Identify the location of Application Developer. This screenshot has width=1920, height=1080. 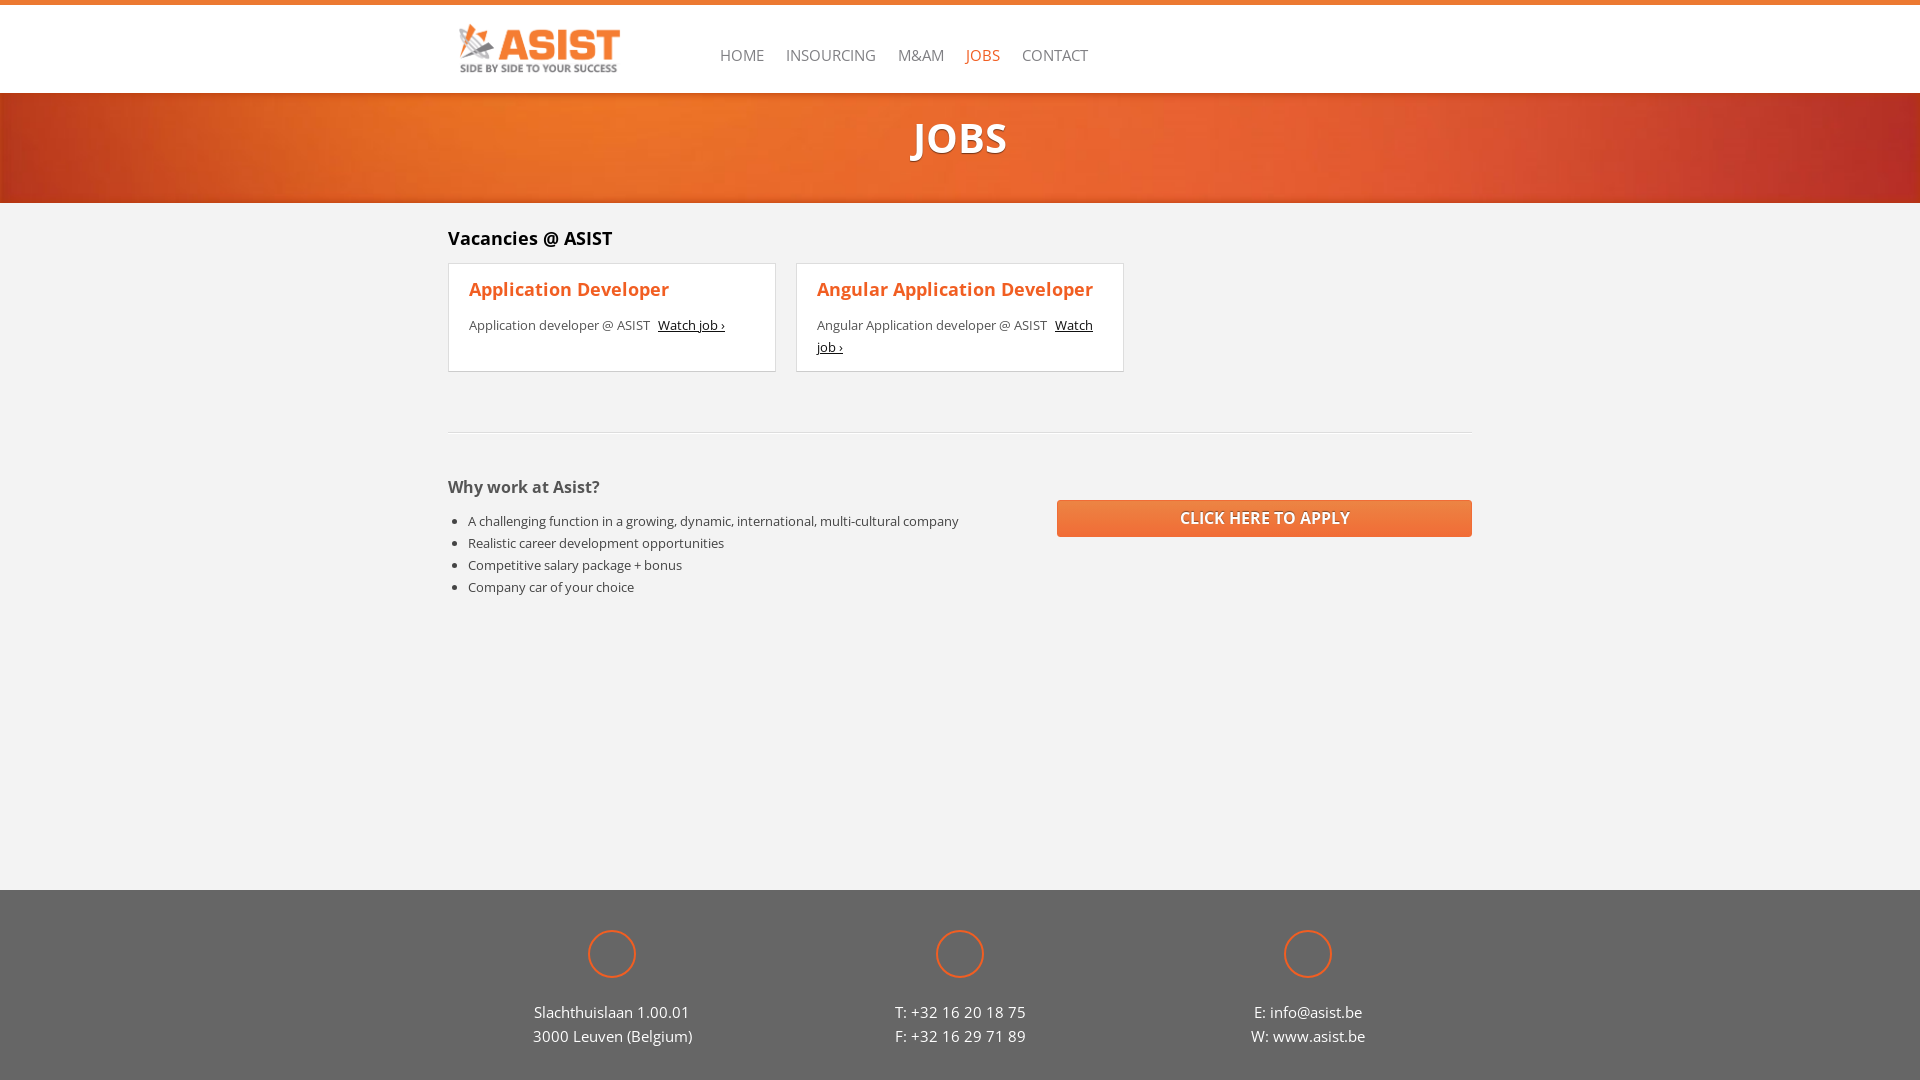
(569, 289).